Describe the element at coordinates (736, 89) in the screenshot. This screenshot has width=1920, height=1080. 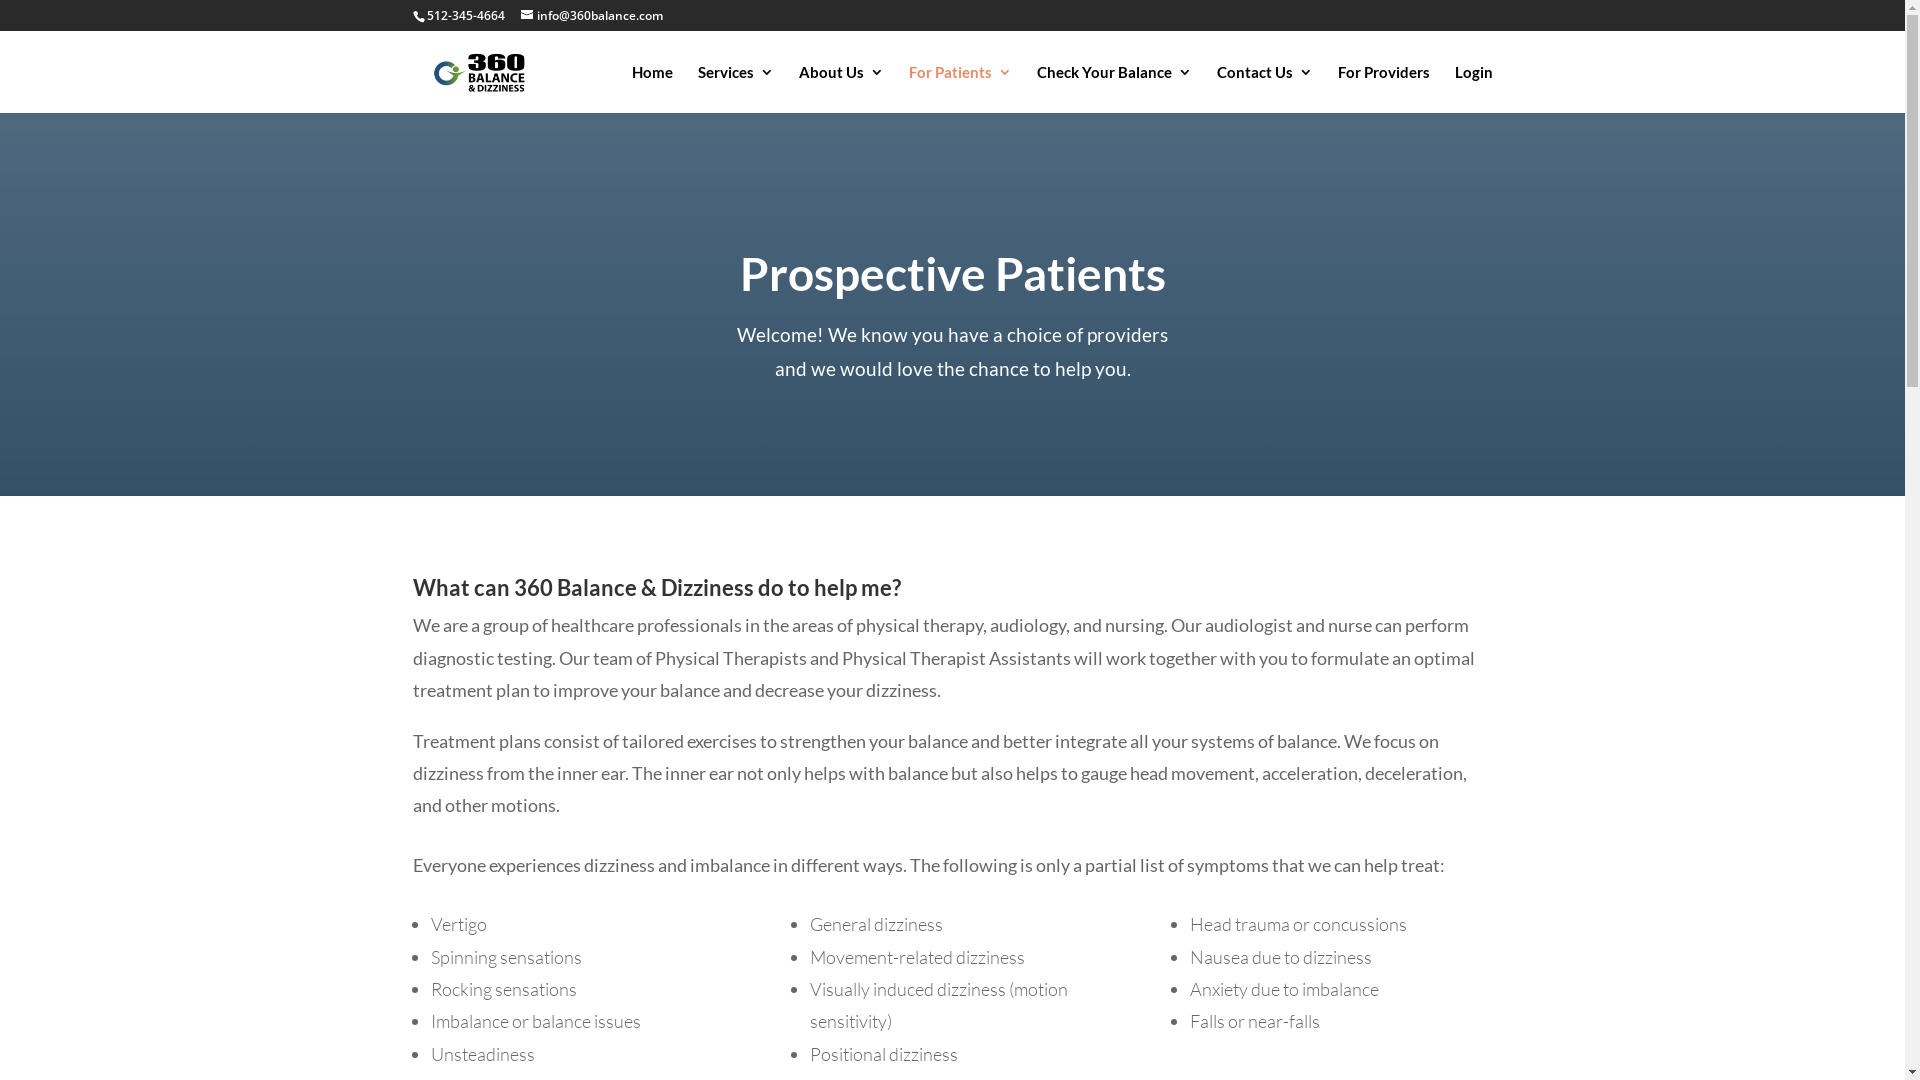
I see `Services` at that location.